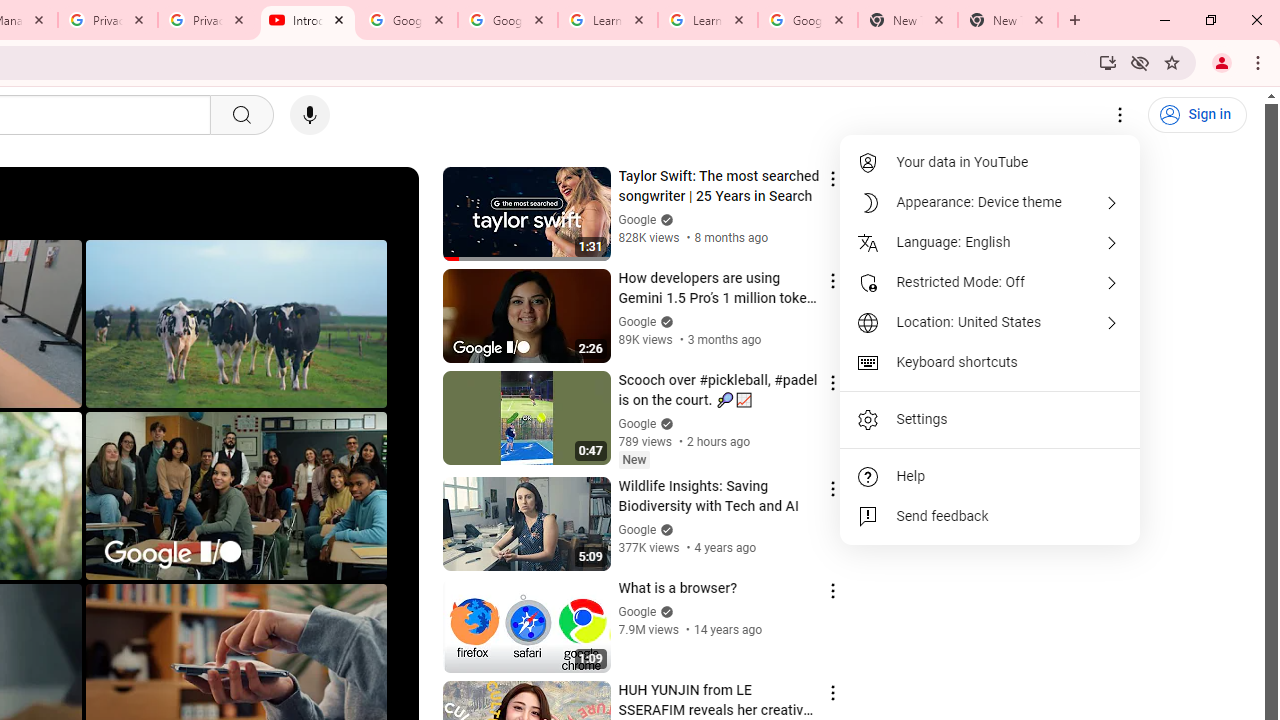 This screenshot has height=720, width=1280. I want to click on Search with your voice, so click(310, 115).